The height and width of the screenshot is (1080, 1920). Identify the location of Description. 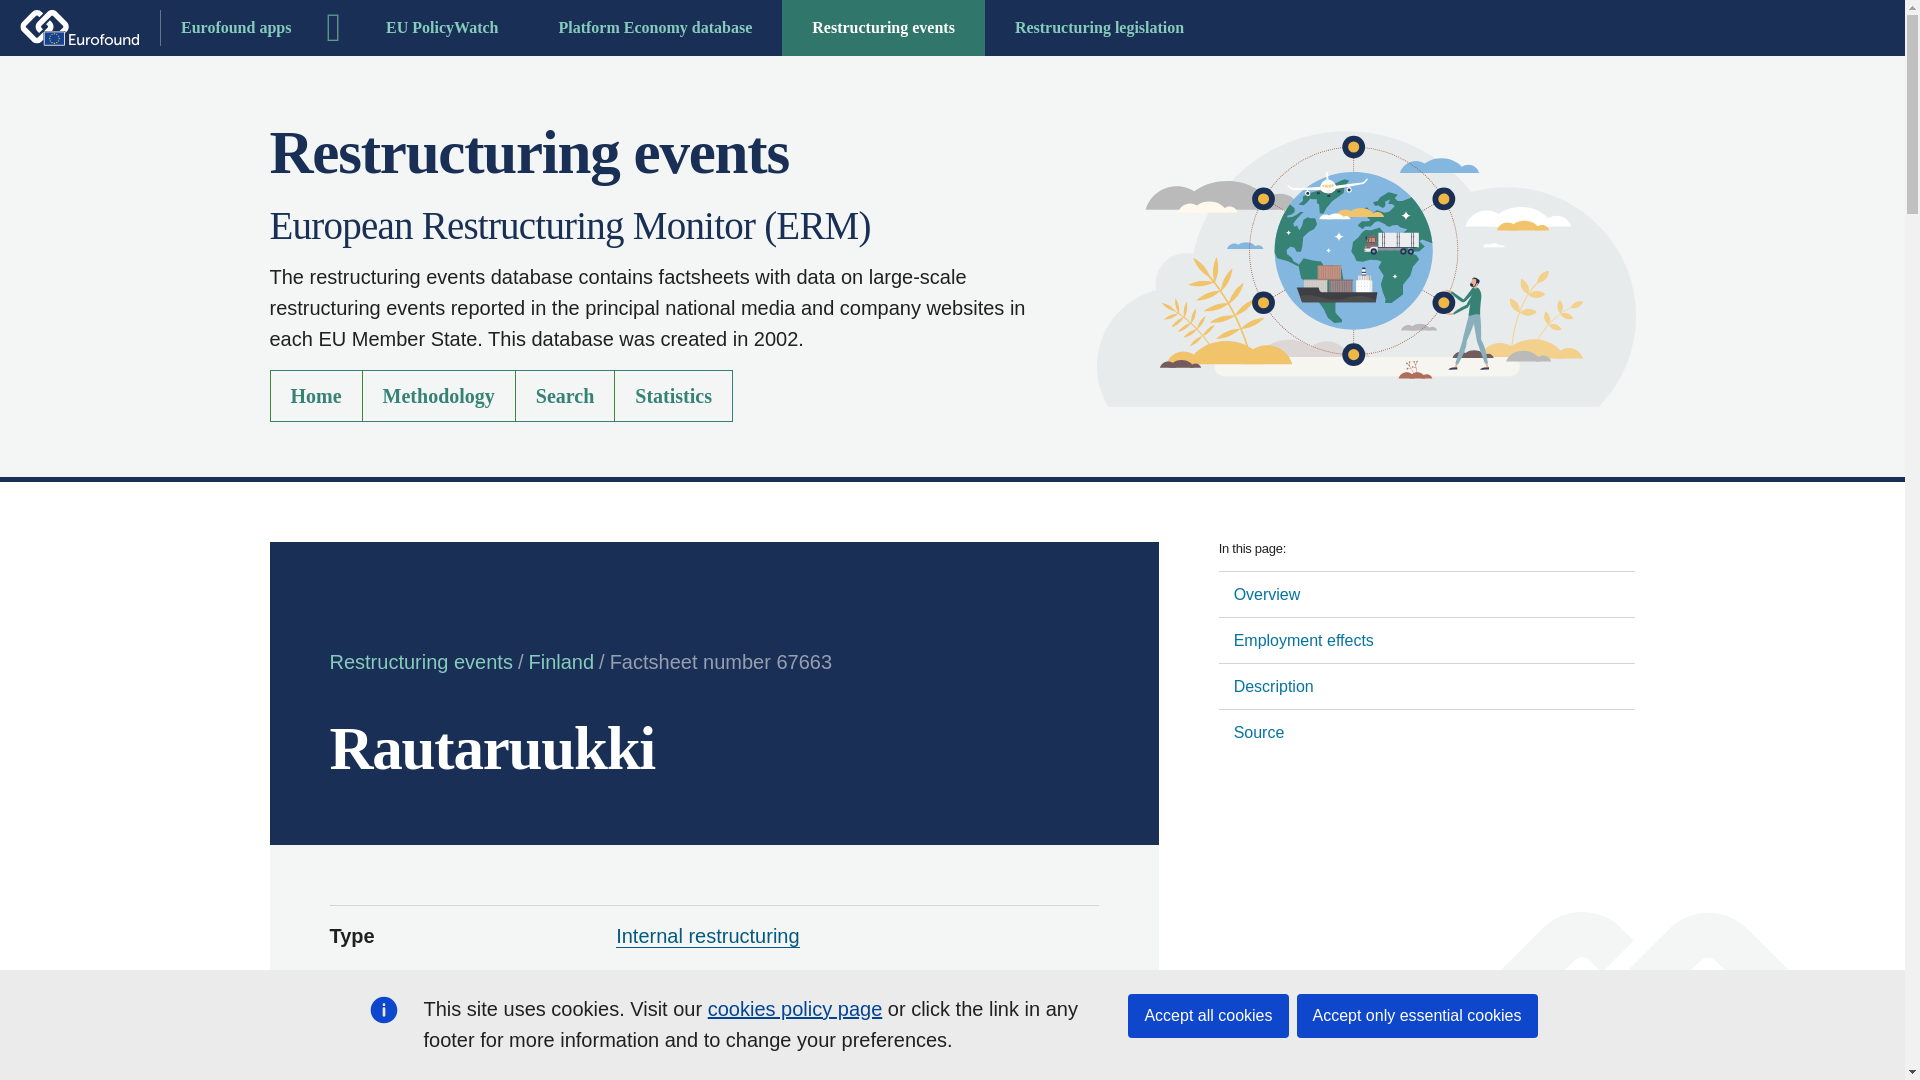
(1427, 686).